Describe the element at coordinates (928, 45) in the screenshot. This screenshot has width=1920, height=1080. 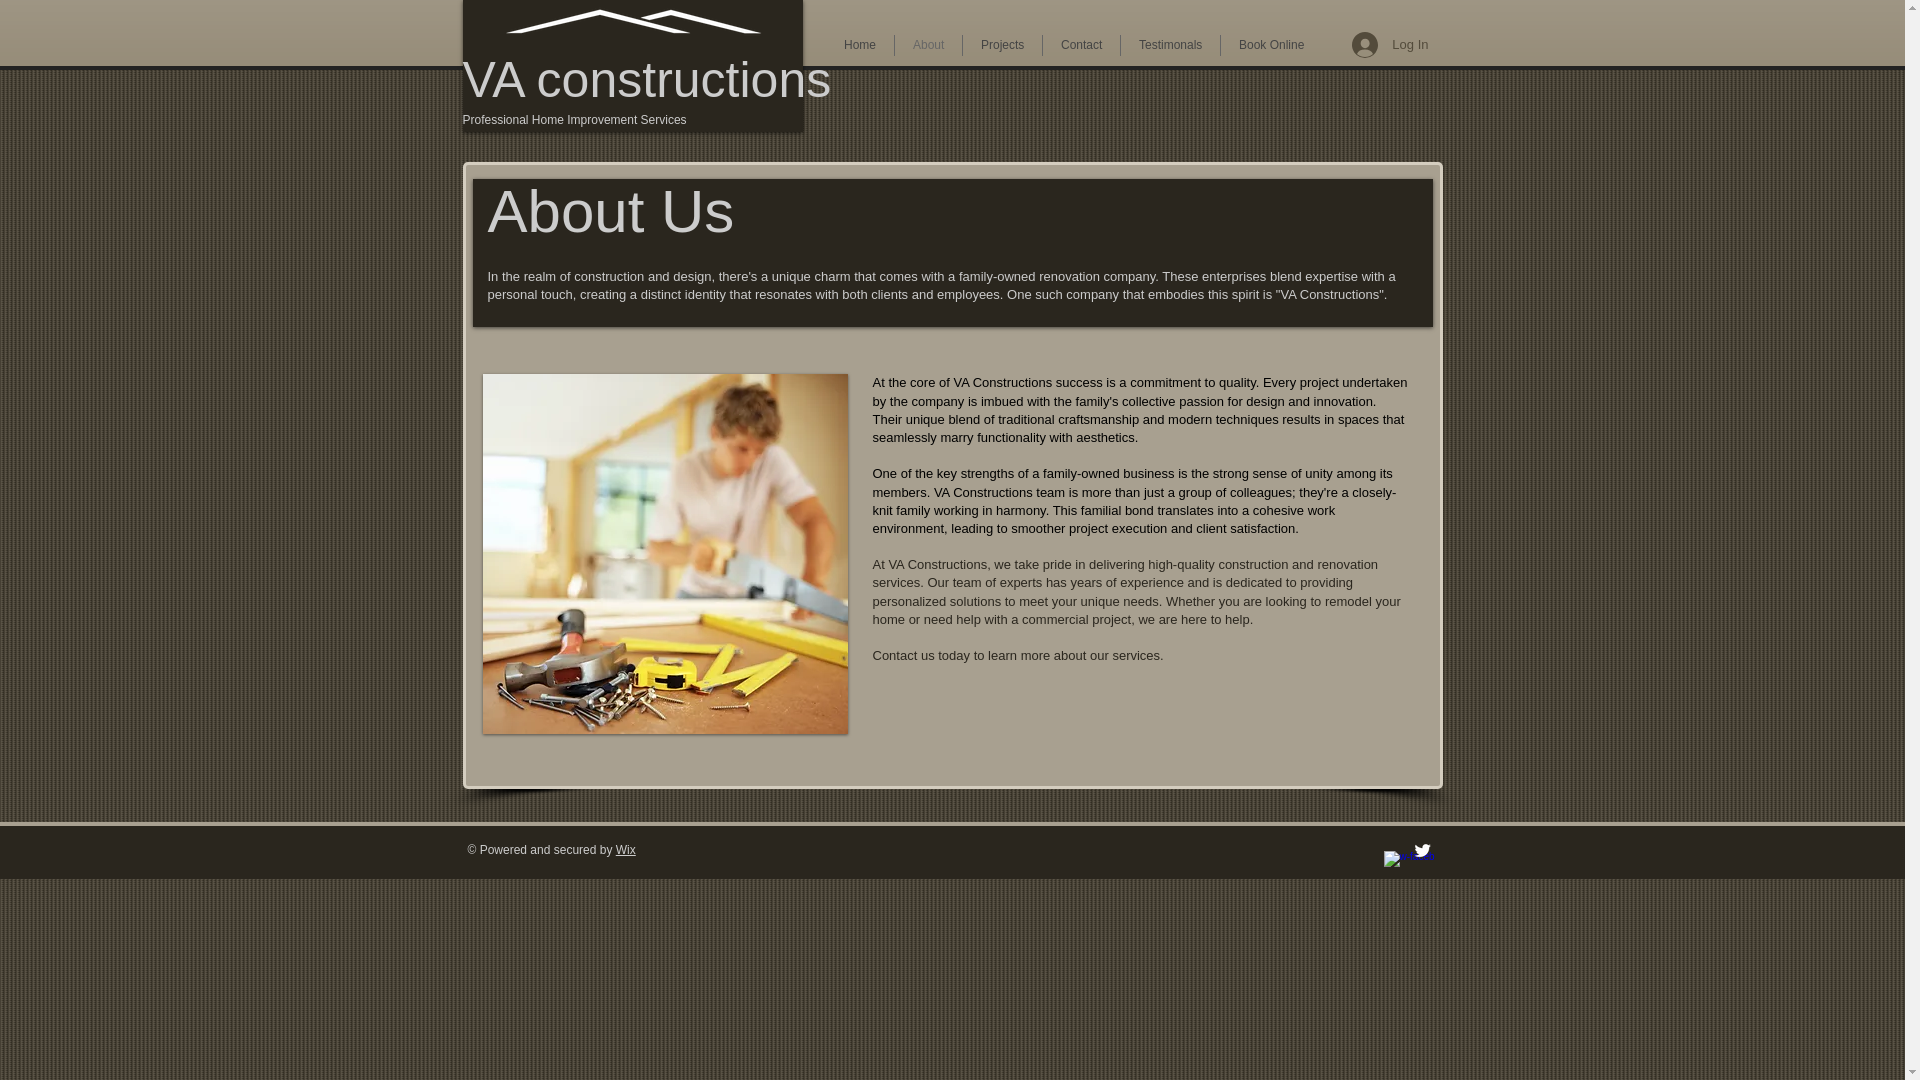
I see `About` at that location.